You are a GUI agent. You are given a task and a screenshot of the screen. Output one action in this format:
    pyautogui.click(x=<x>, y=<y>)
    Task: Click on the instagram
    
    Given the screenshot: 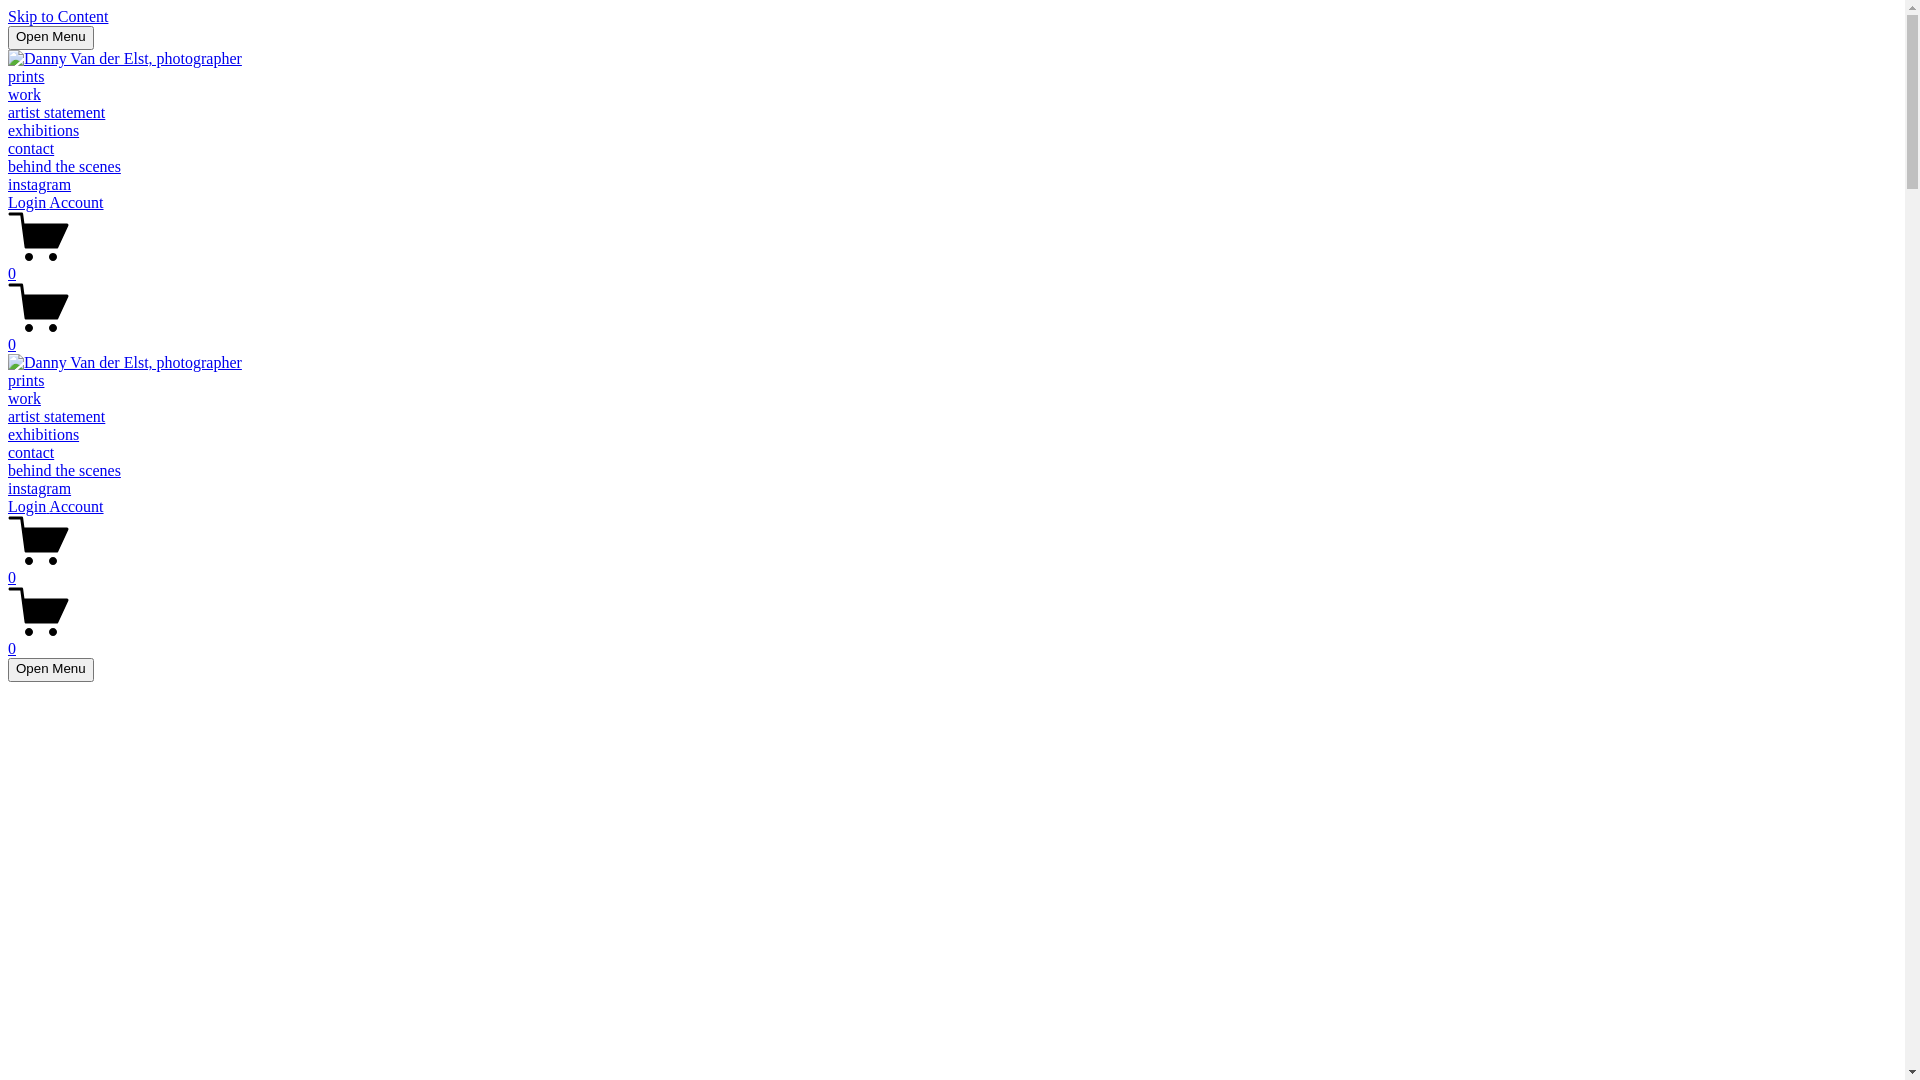 What is the action you would take?
    pyautogui.click(x=40, y=488)
    